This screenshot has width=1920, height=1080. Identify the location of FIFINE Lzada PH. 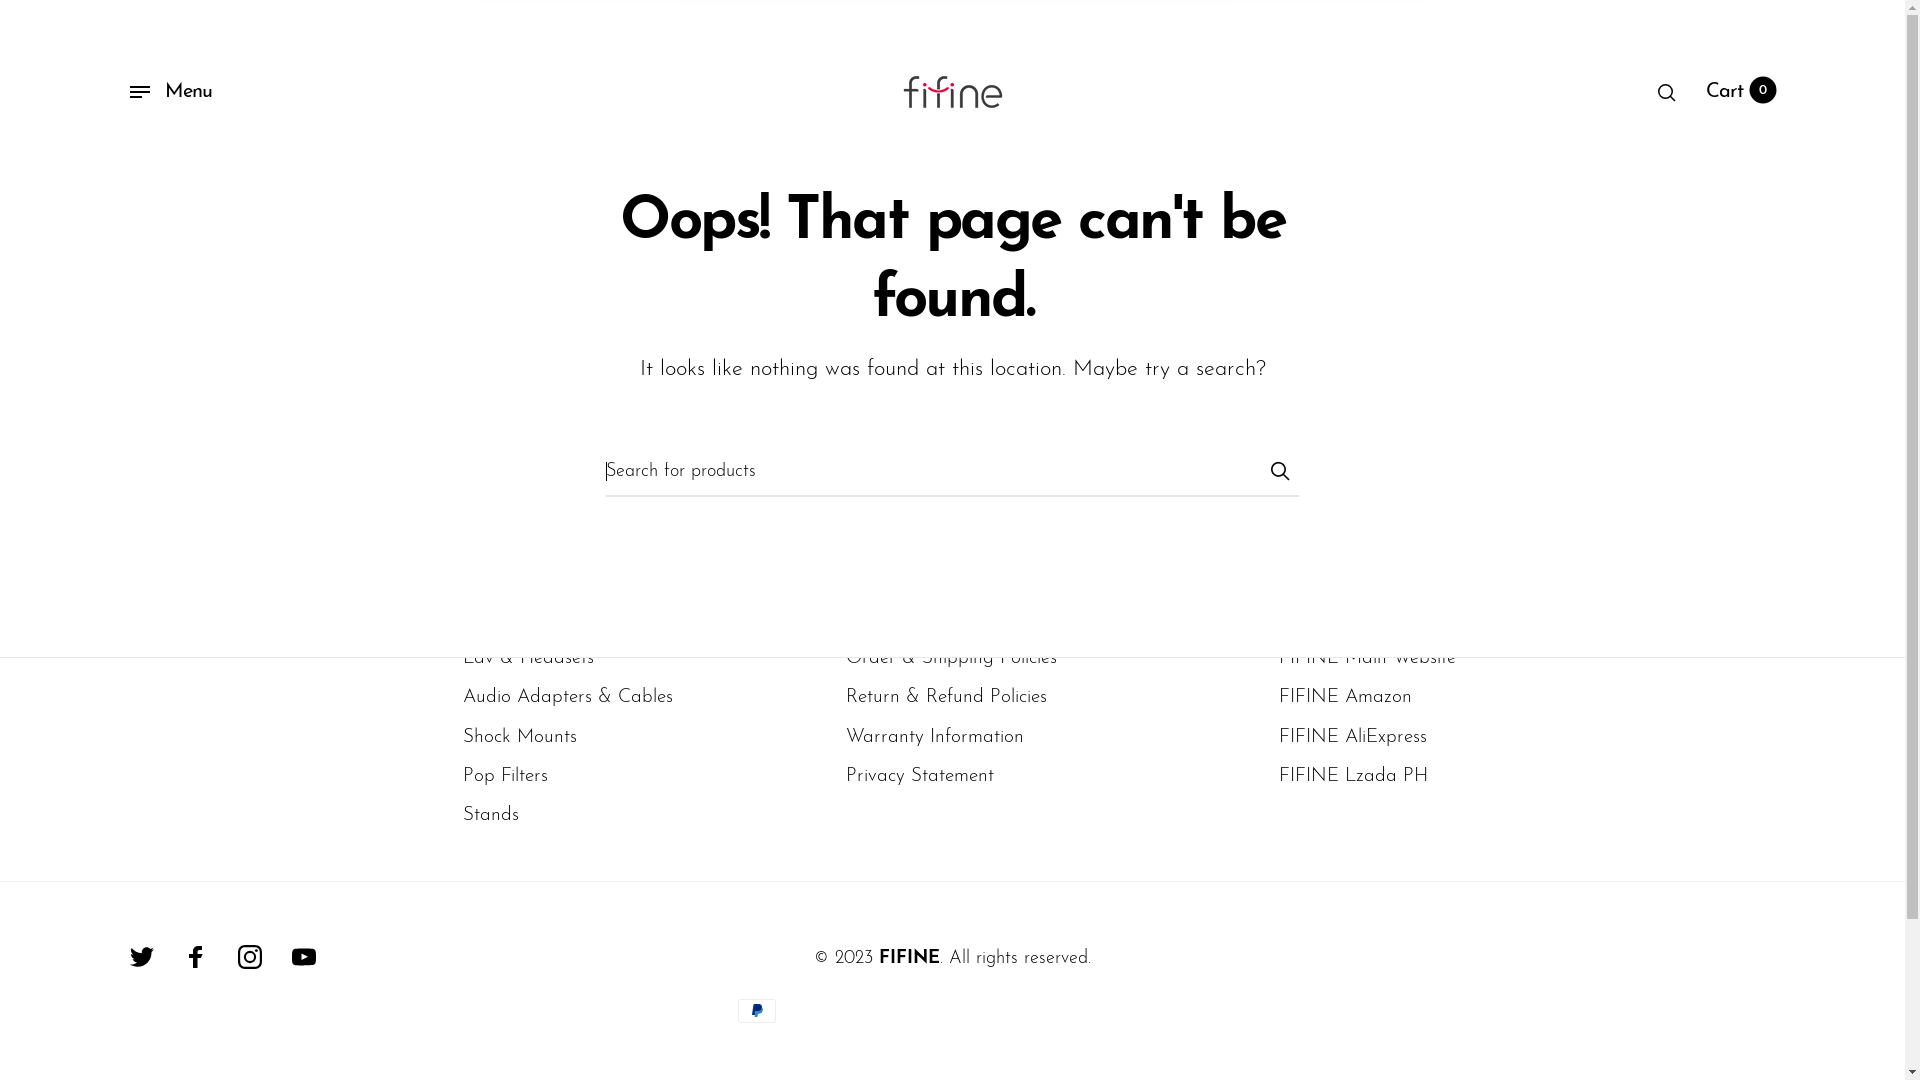
(1354, 776).